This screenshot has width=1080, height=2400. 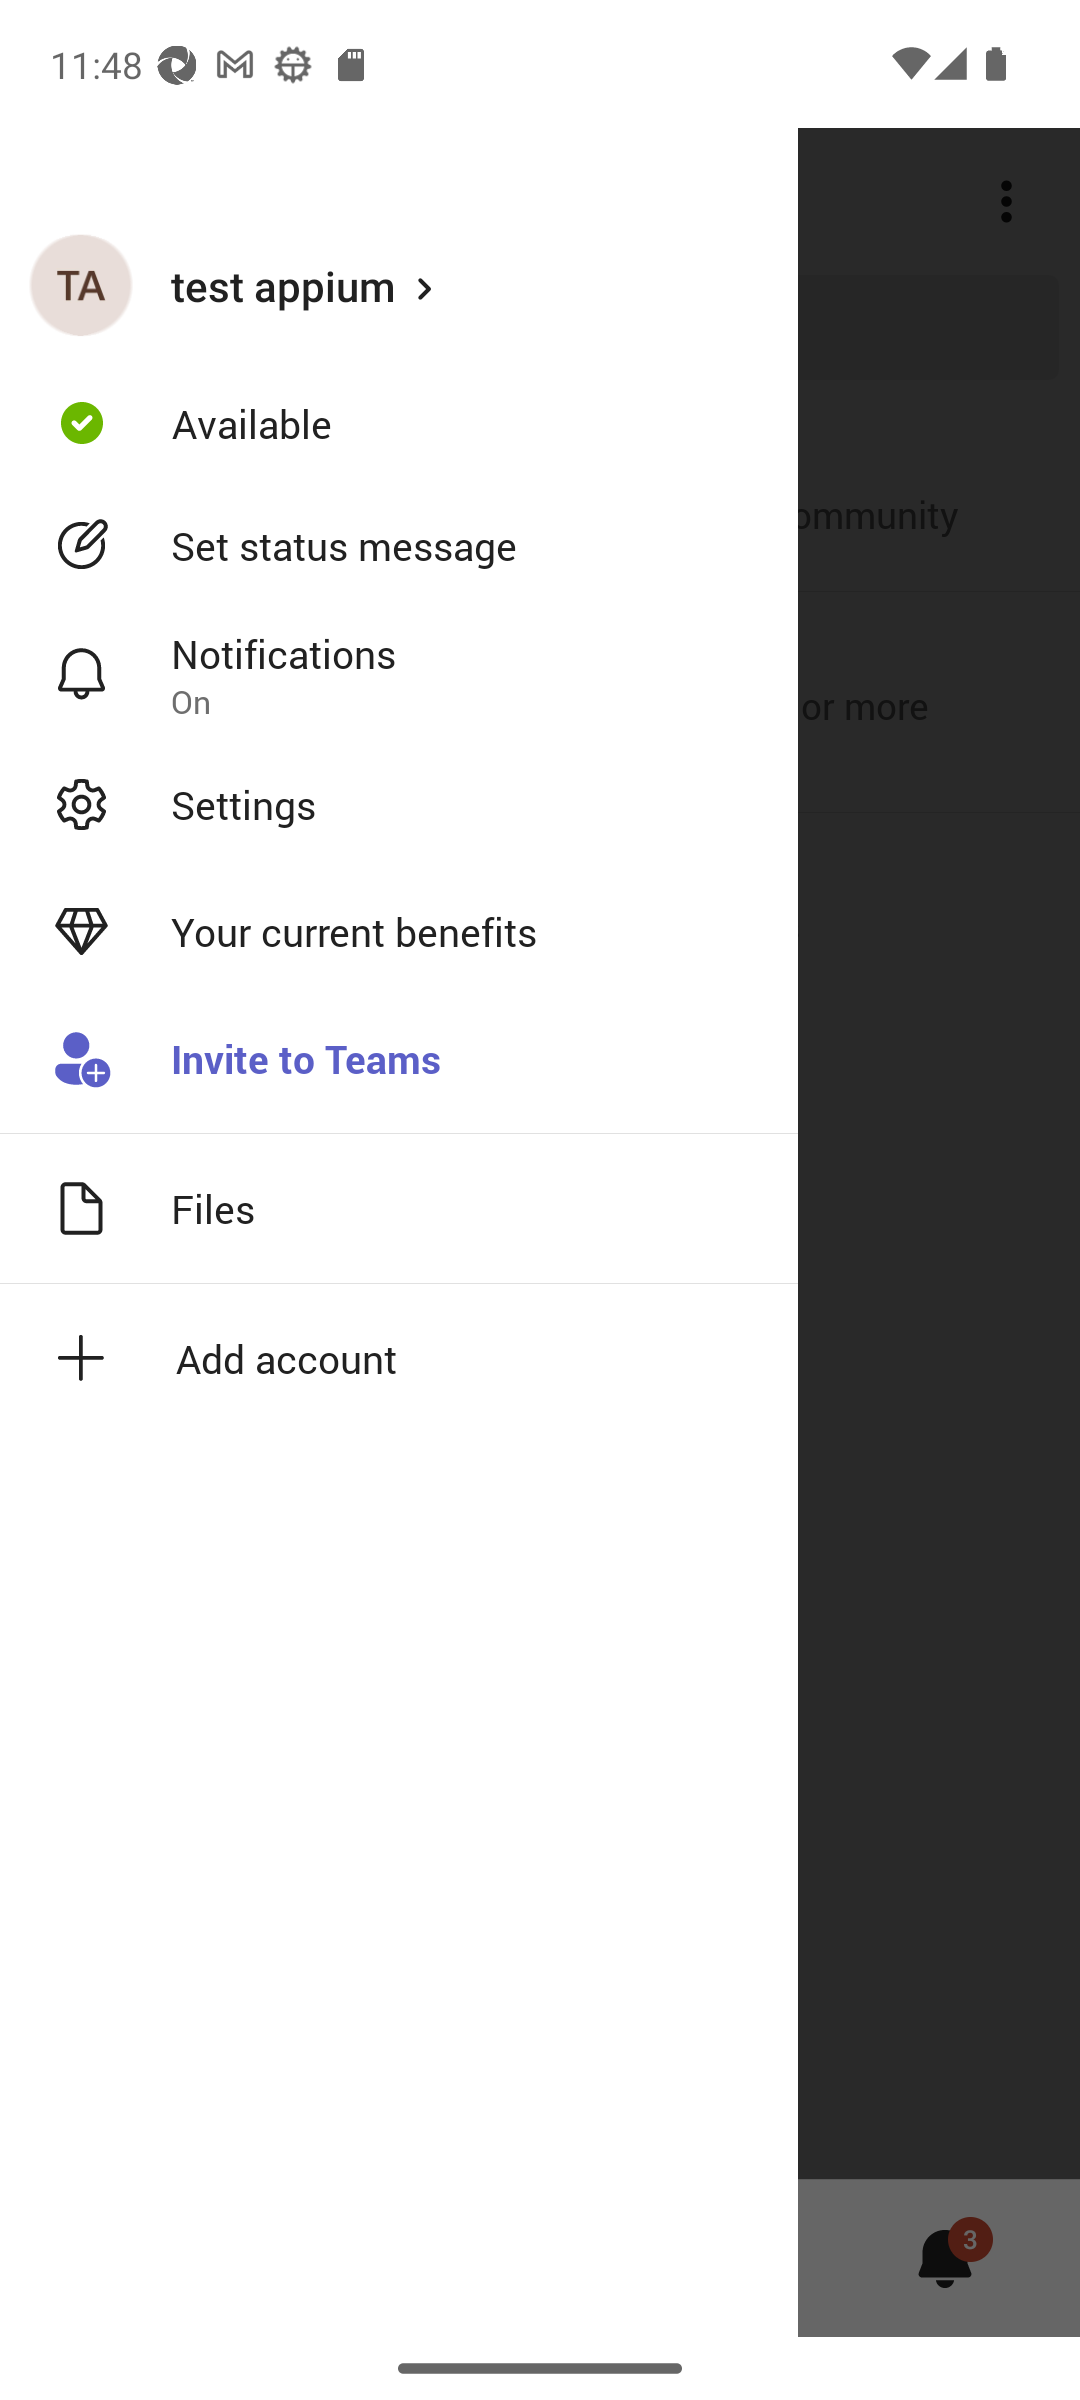 I want to click on Your current benefits, so click(x=399, y=932).